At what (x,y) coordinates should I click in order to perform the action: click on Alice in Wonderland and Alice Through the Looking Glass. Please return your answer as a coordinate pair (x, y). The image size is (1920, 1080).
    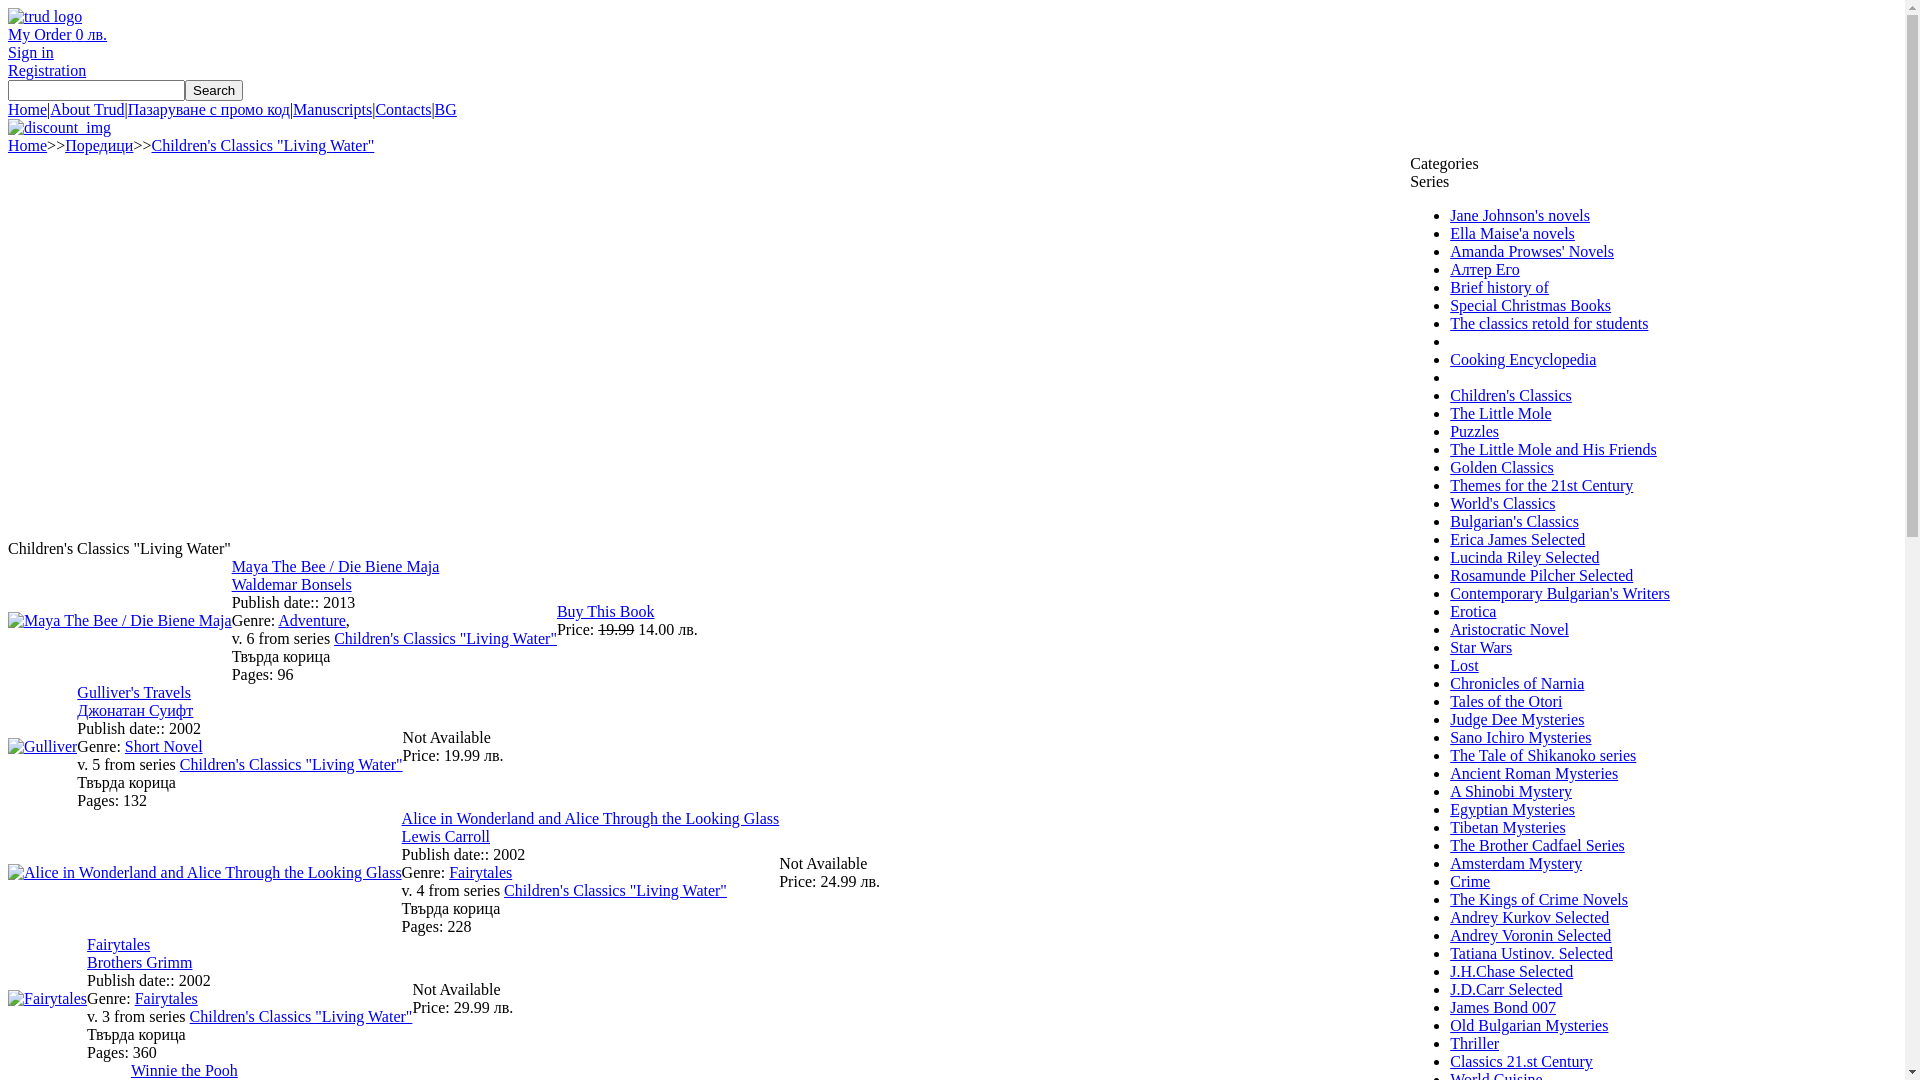
    Looking at the image, I should click on (205, 872).